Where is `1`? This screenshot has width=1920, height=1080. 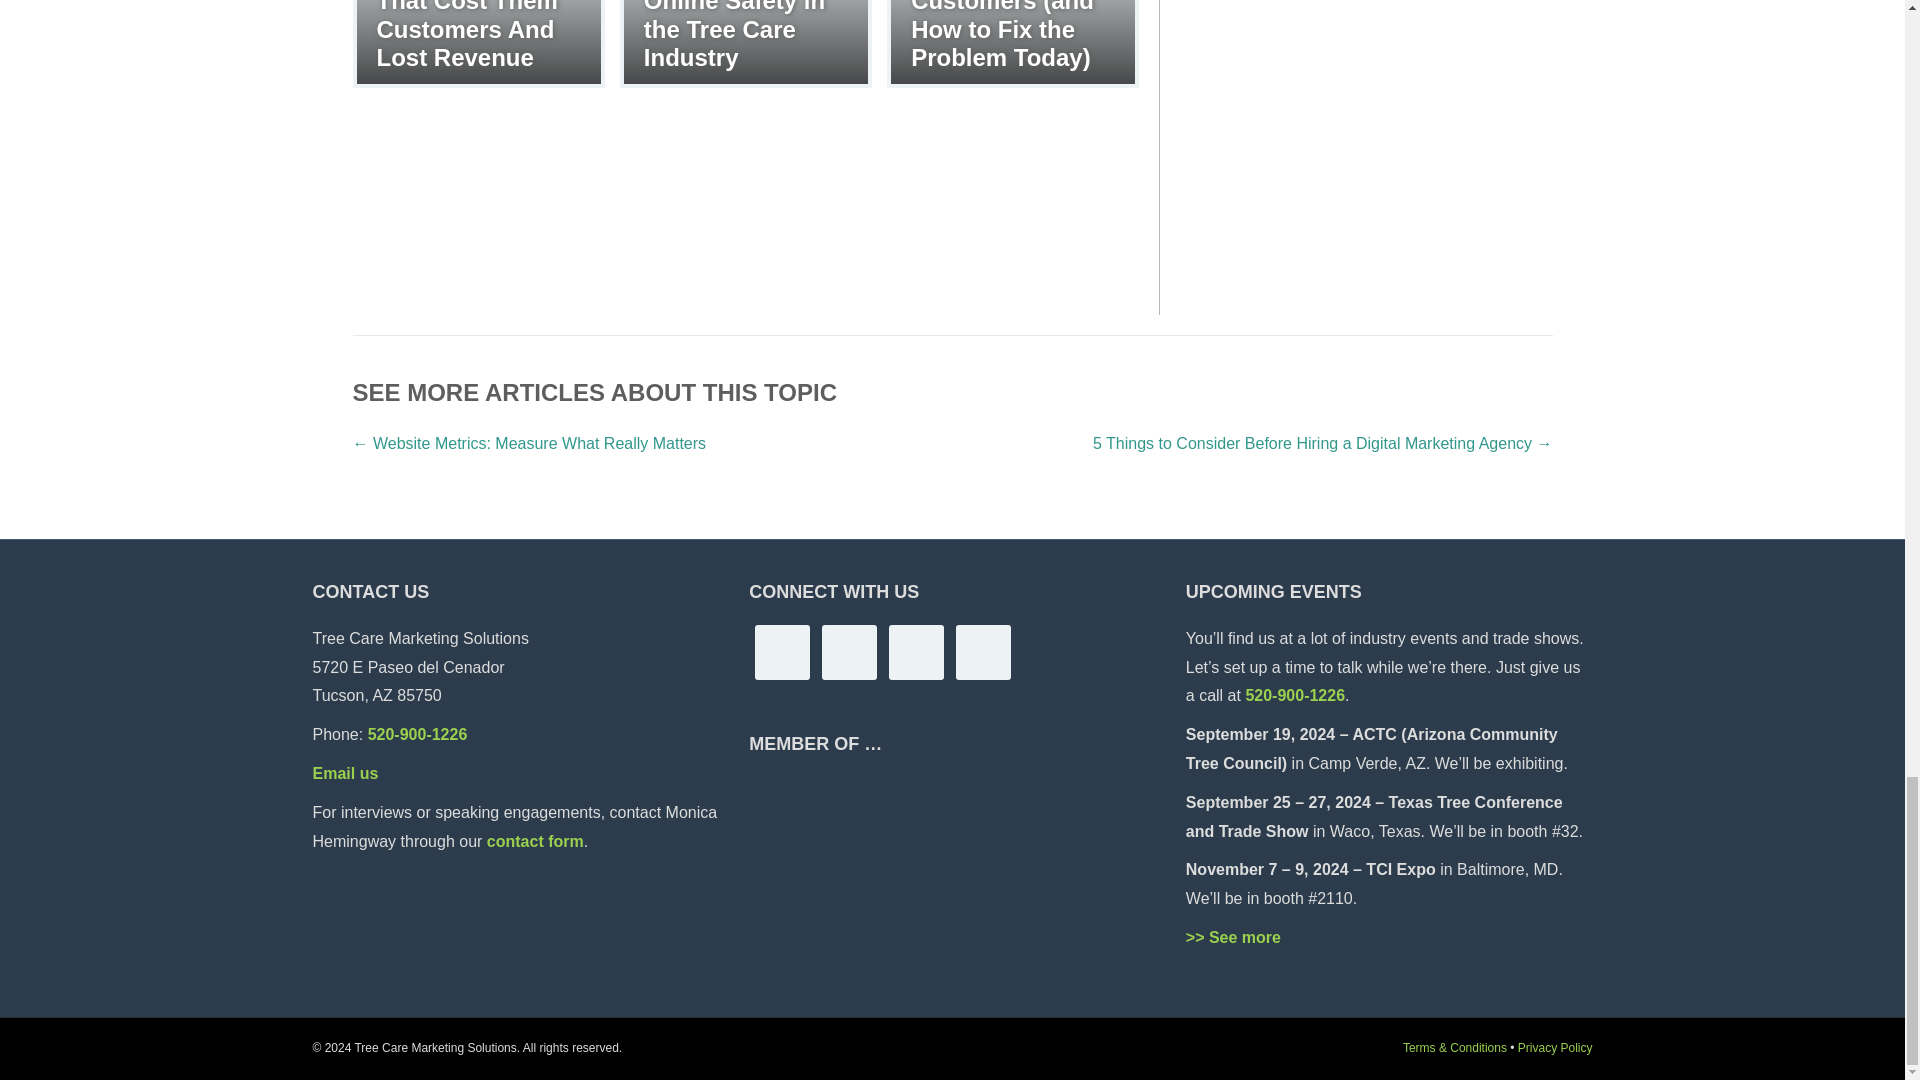 1 is located at coordinates (1366, 108).